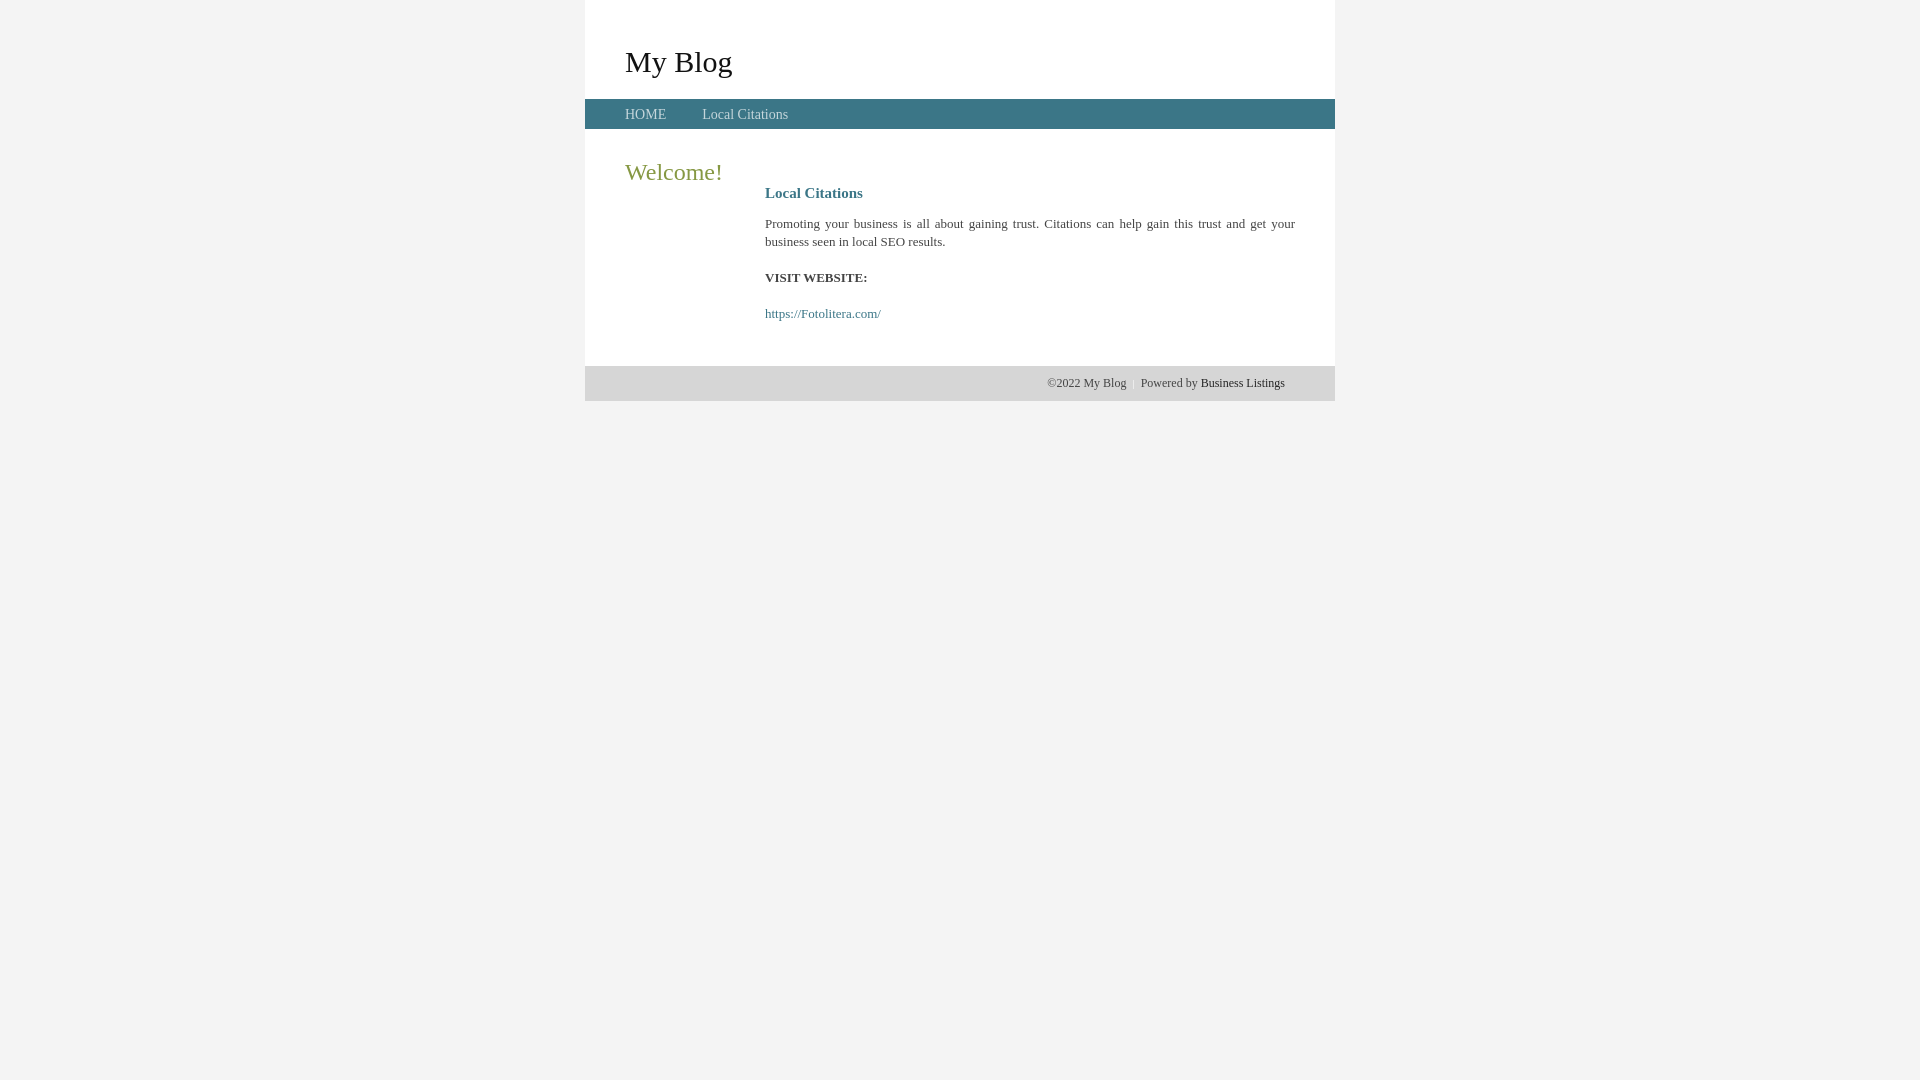 The image size is (1920, 1080). What do you see at coordinates (745, 114) in the screenshot?
I see `Local Citations` at bounding box center [745, 114].